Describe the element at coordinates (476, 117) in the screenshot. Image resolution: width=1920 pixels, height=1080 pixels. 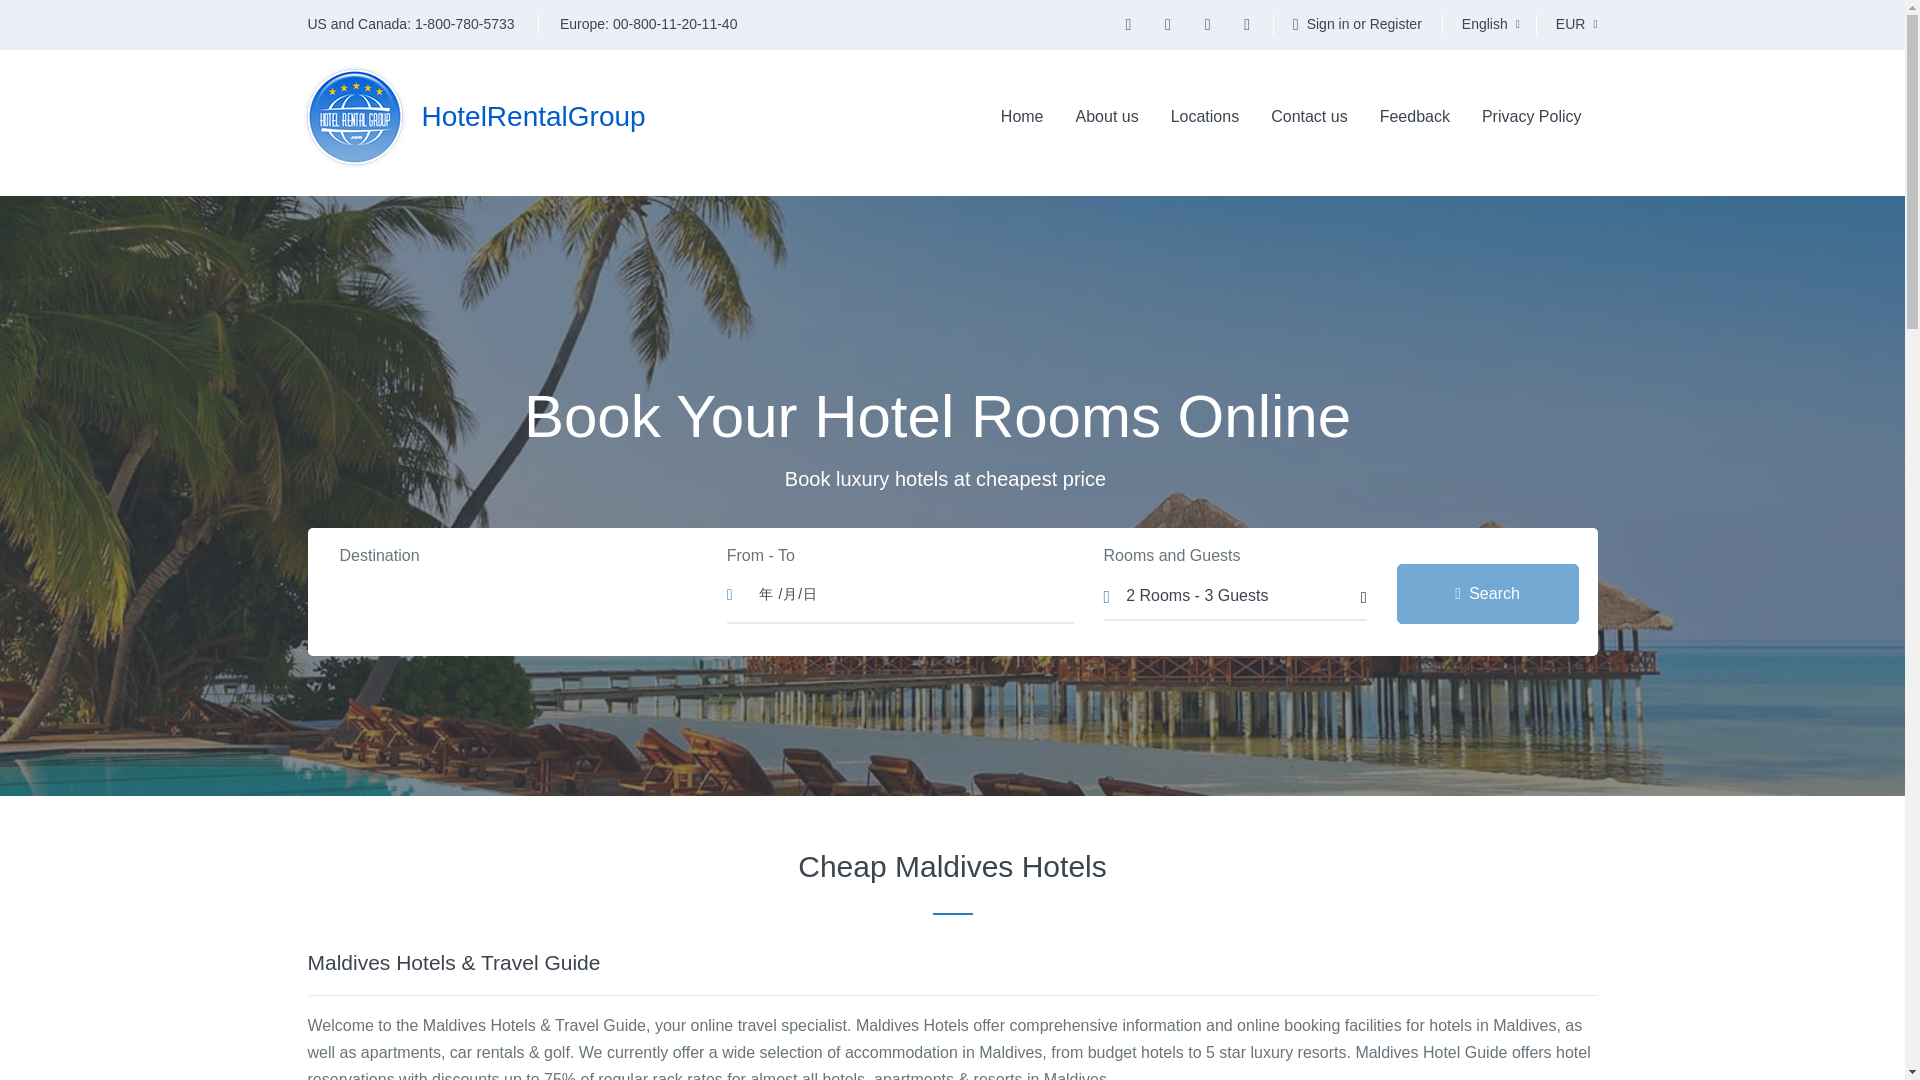
I see `HotelRentalGroup` at that location.